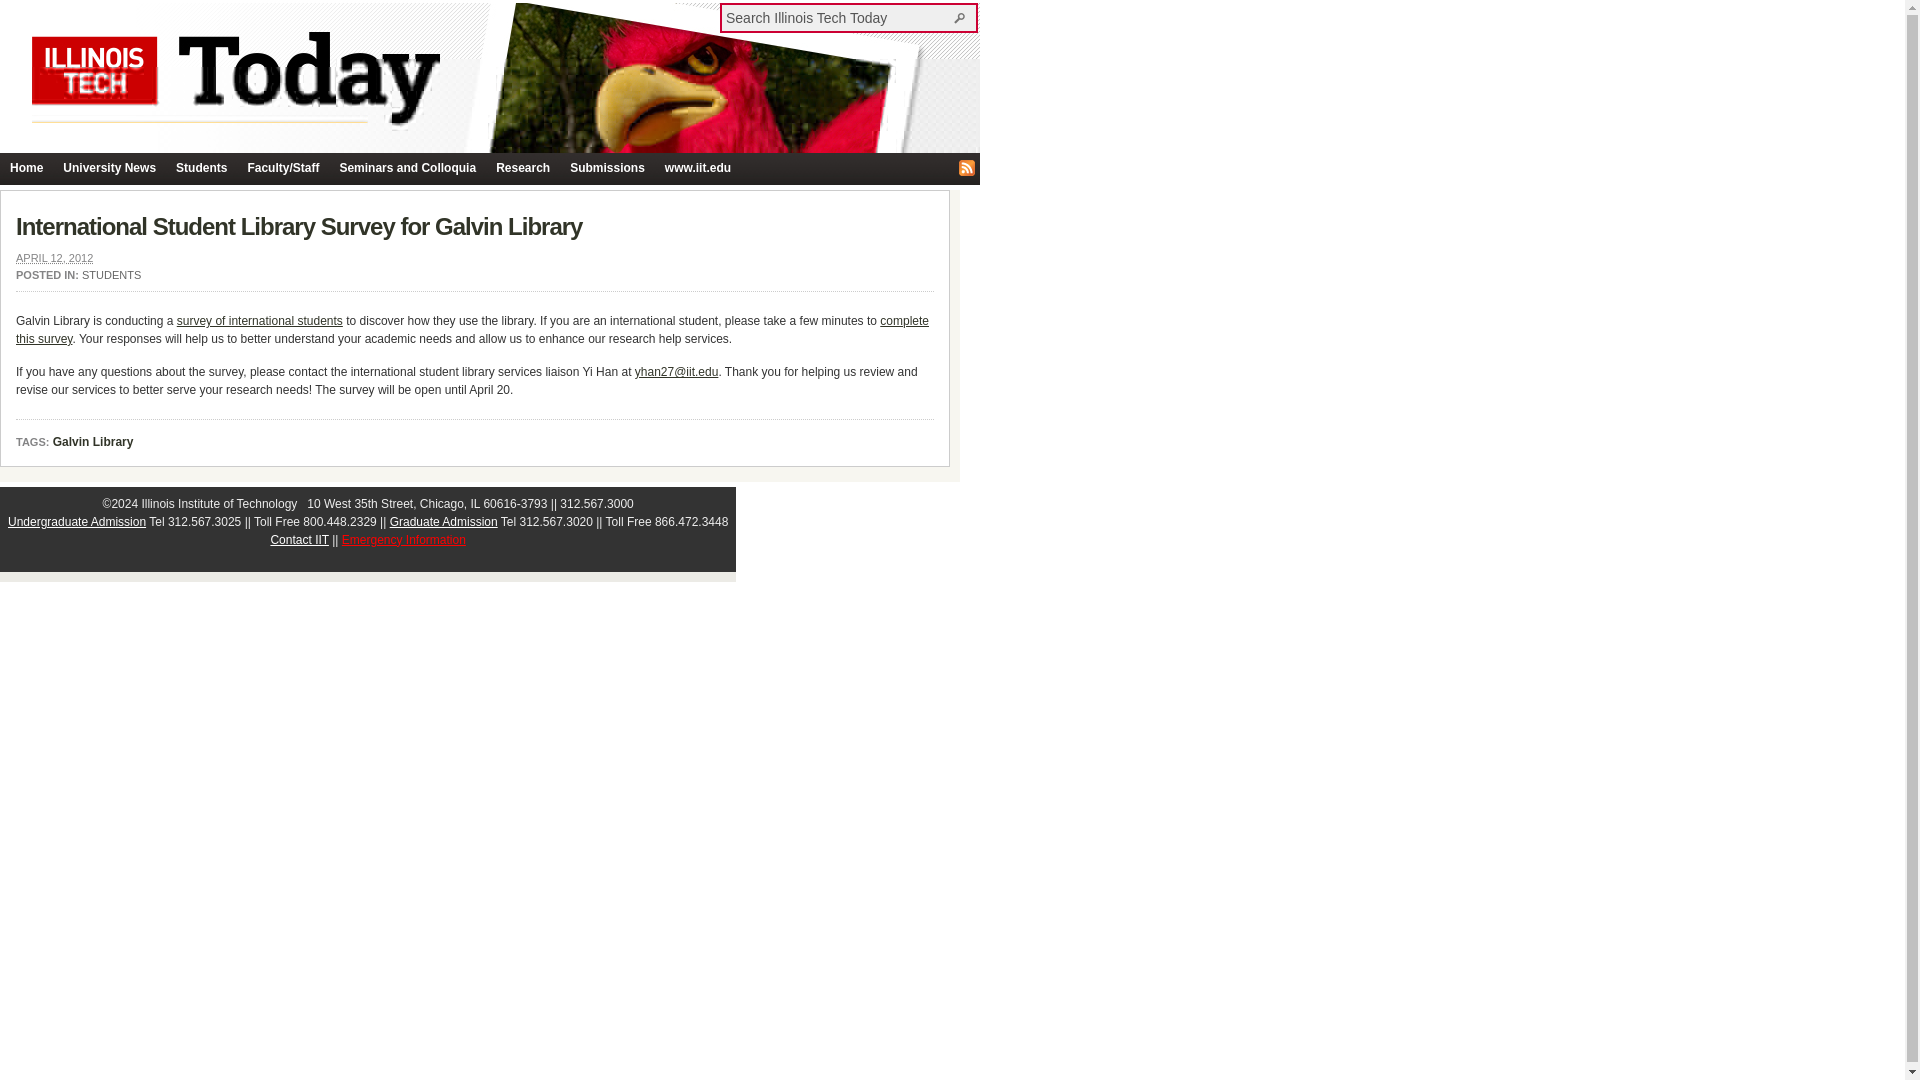 The height and width of the screenshot is (1080, 1920). What do you see at coordinates (443, 522) in the screenshot?
I see `Graduate Admission` at bounding box center [443, 522].